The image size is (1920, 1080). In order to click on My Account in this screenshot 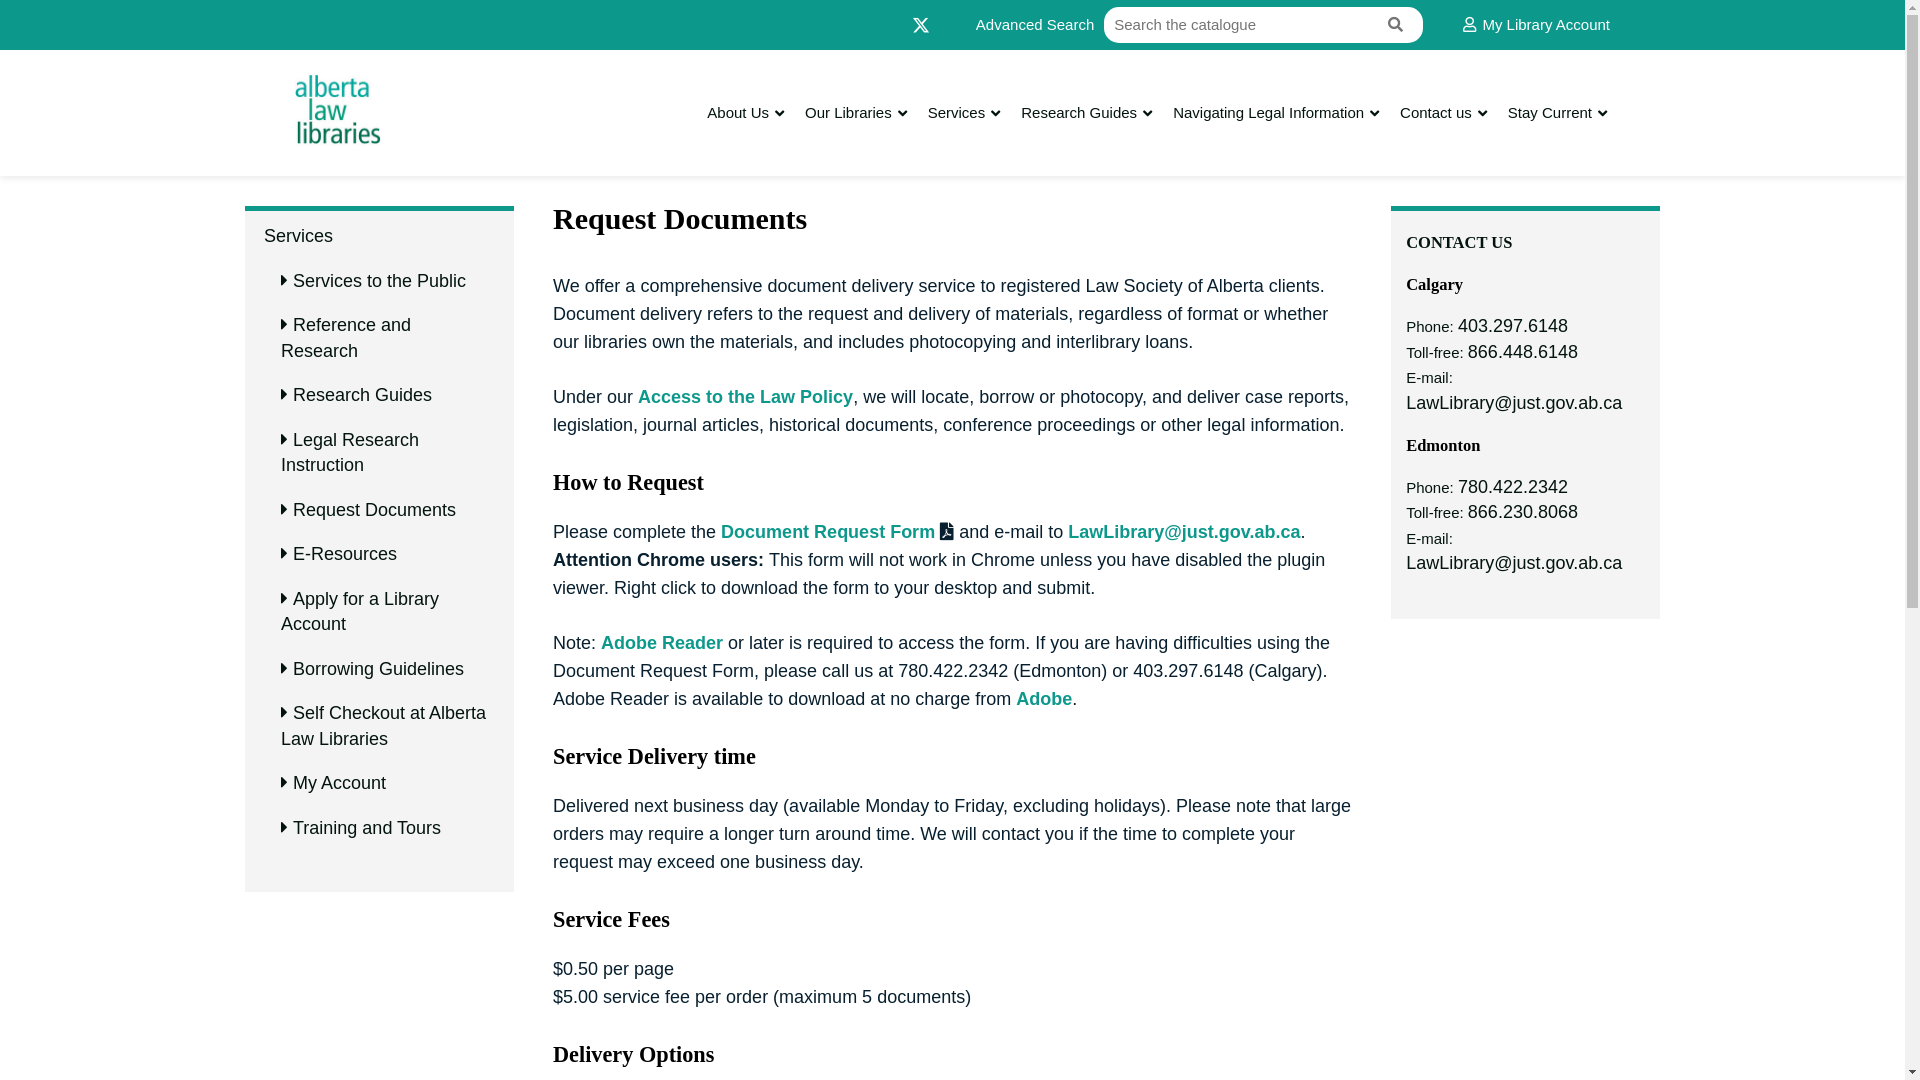, I will do `click(340, 784)`.